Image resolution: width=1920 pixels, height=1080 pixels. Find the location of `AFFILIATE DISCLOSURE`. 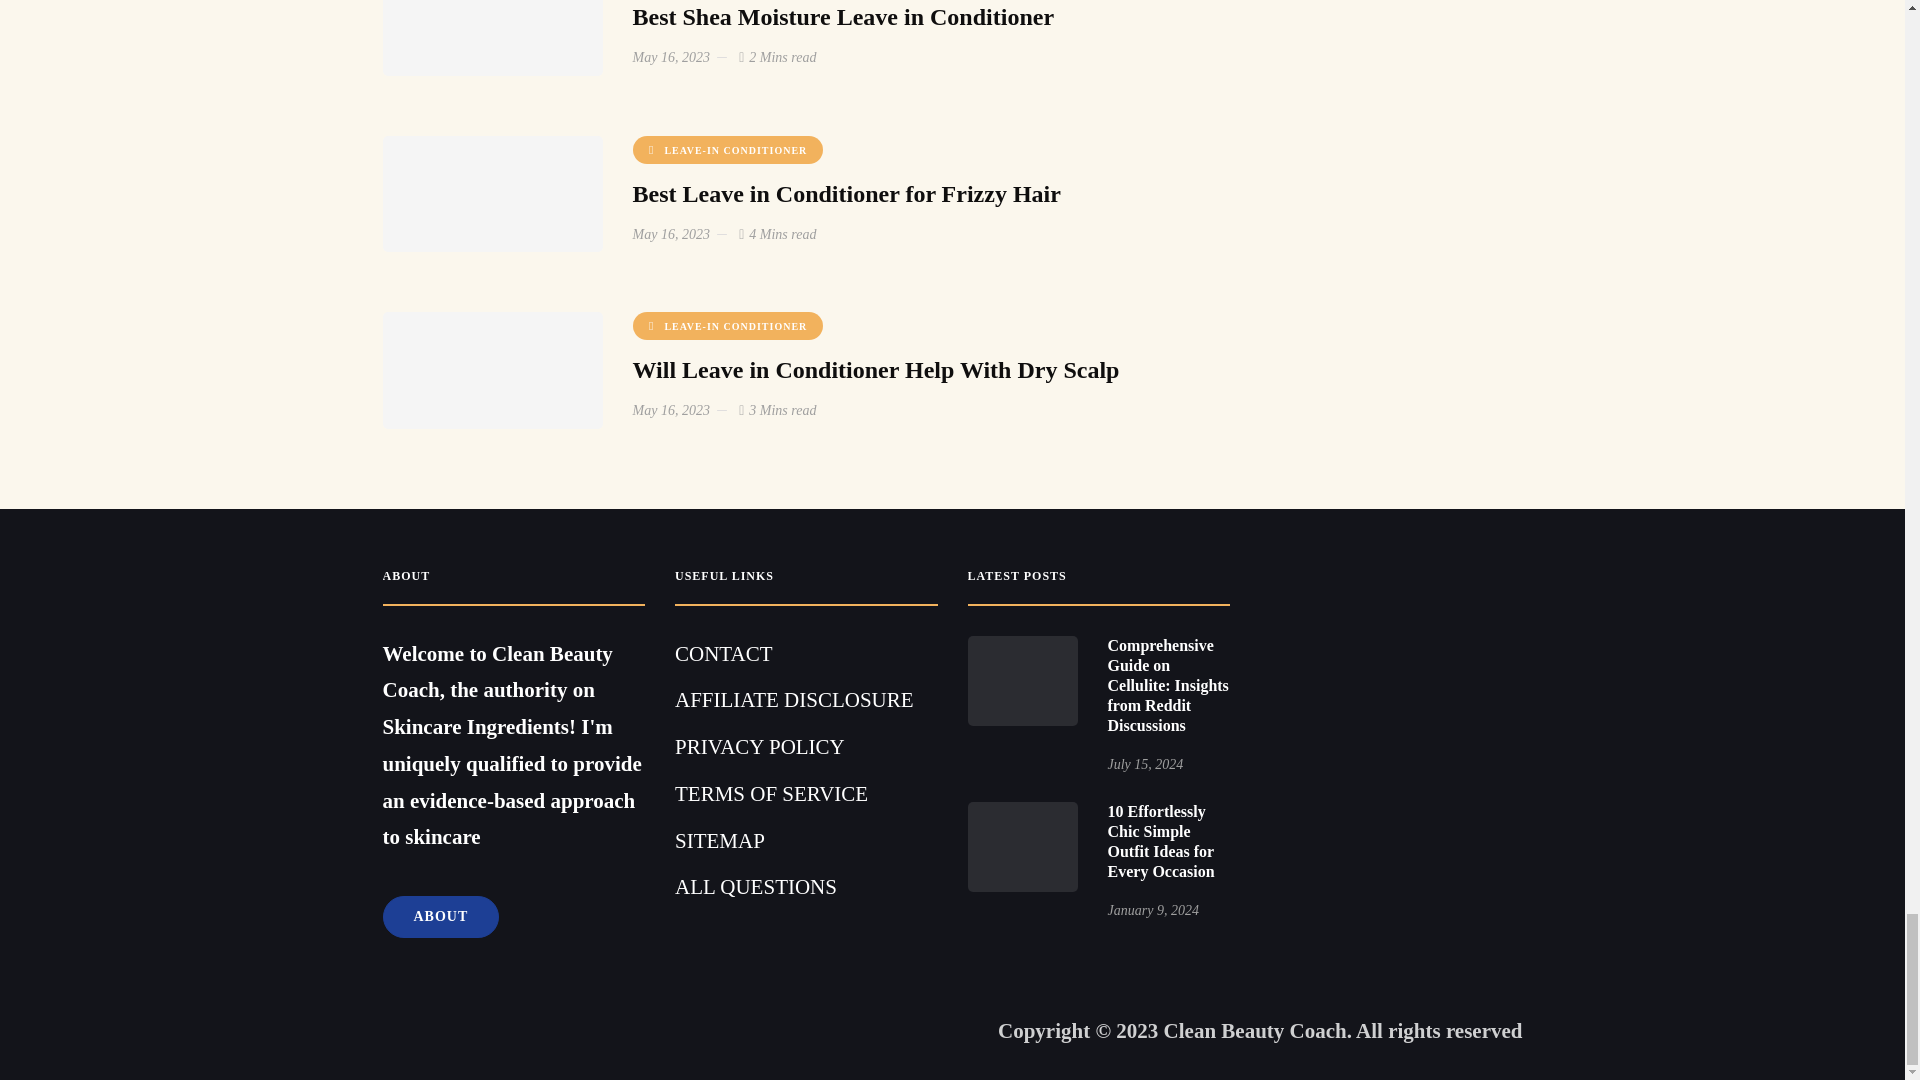

AFFILIATE DISCLOSURE is located at coordinates (794, 699).